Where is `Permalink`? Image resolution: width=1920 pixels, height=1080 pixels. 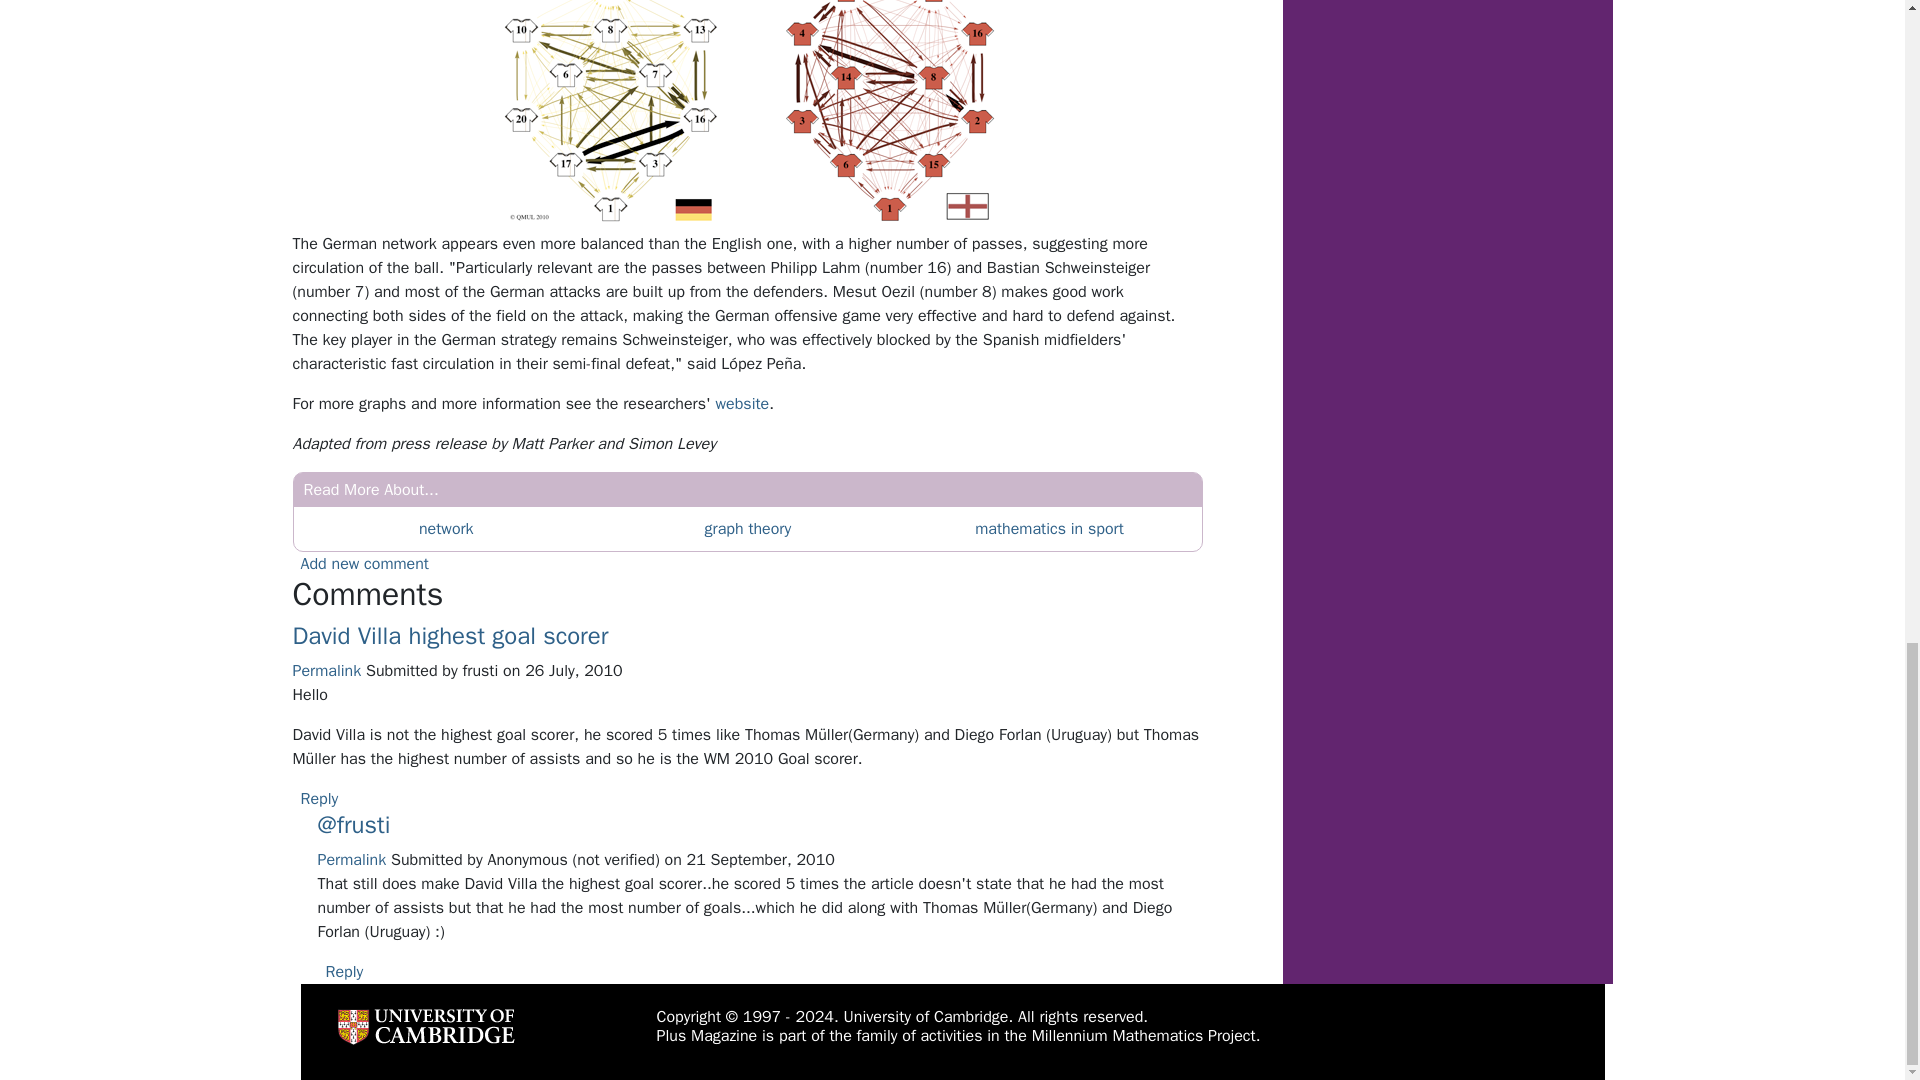
Permalink is located at coordinates (352, 860).